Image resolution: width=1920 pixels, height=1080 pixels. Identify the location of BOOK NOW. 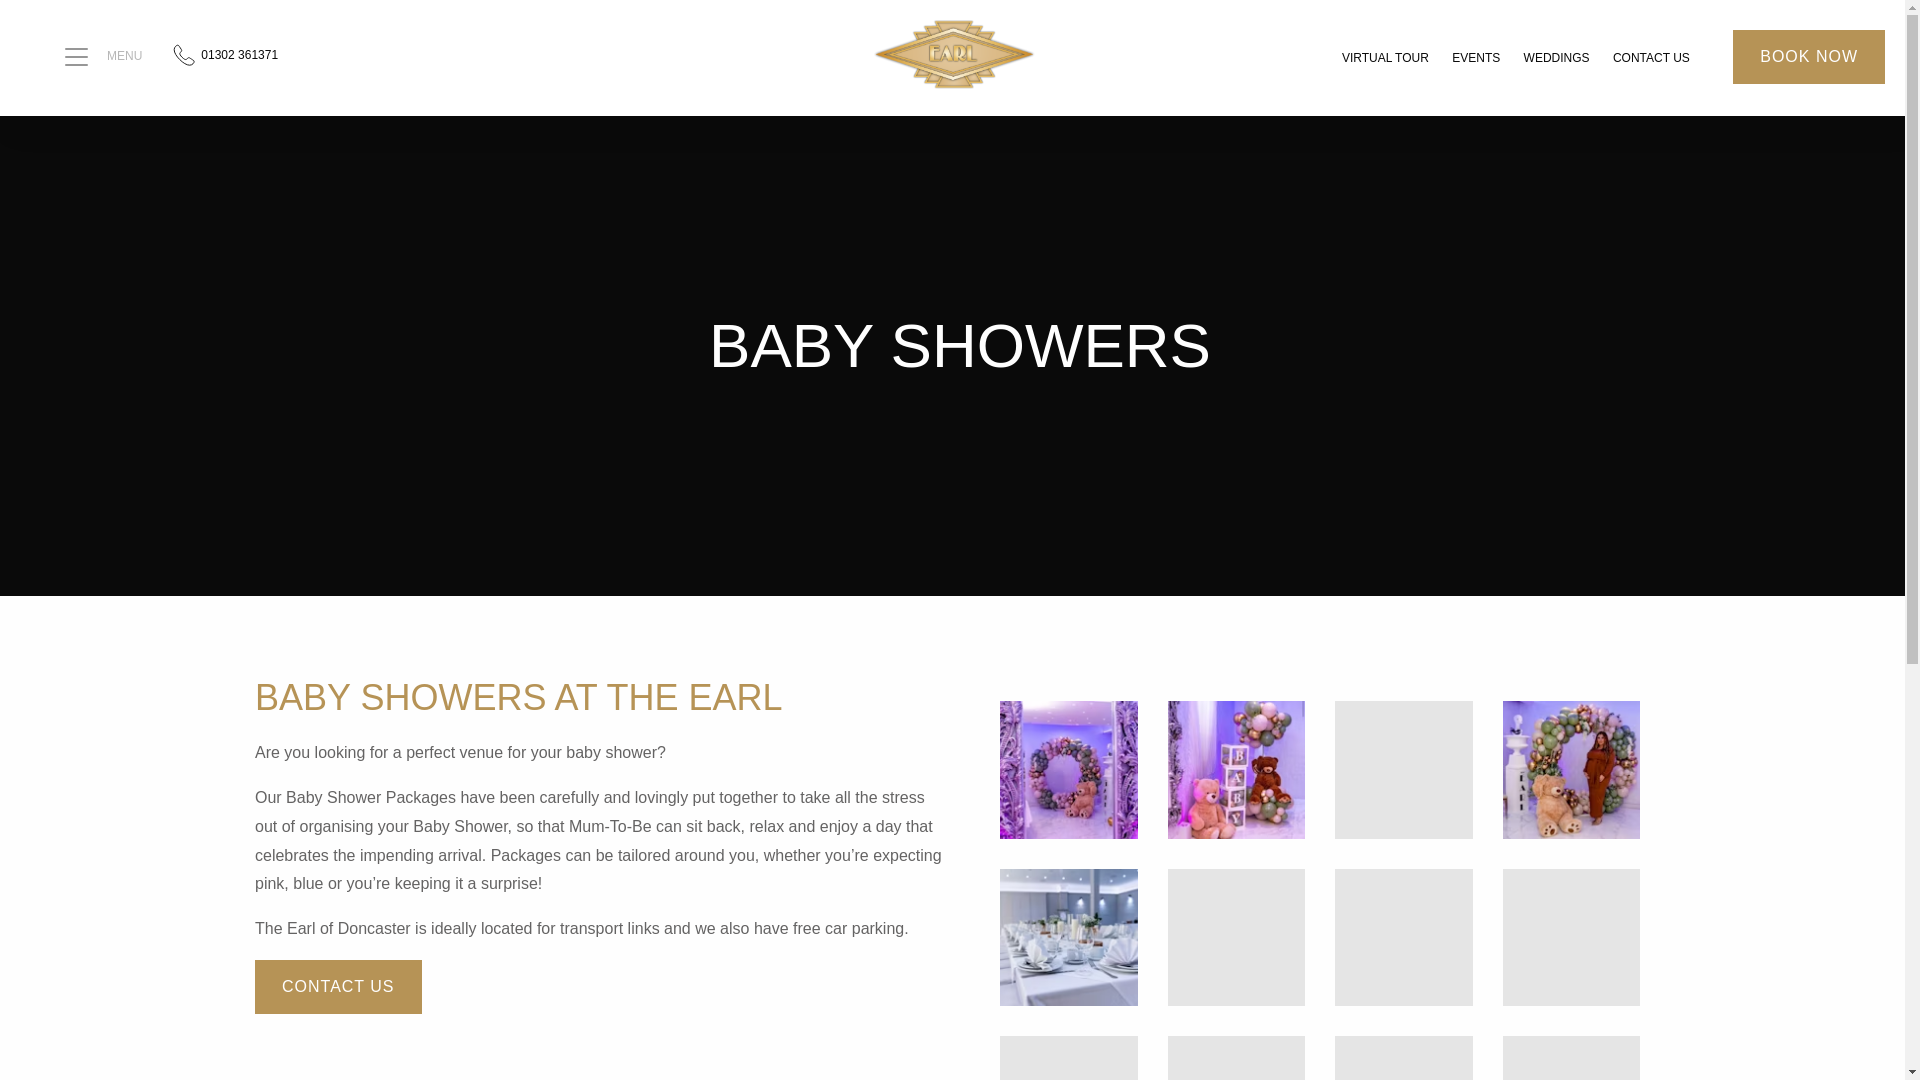
(1809, 57).